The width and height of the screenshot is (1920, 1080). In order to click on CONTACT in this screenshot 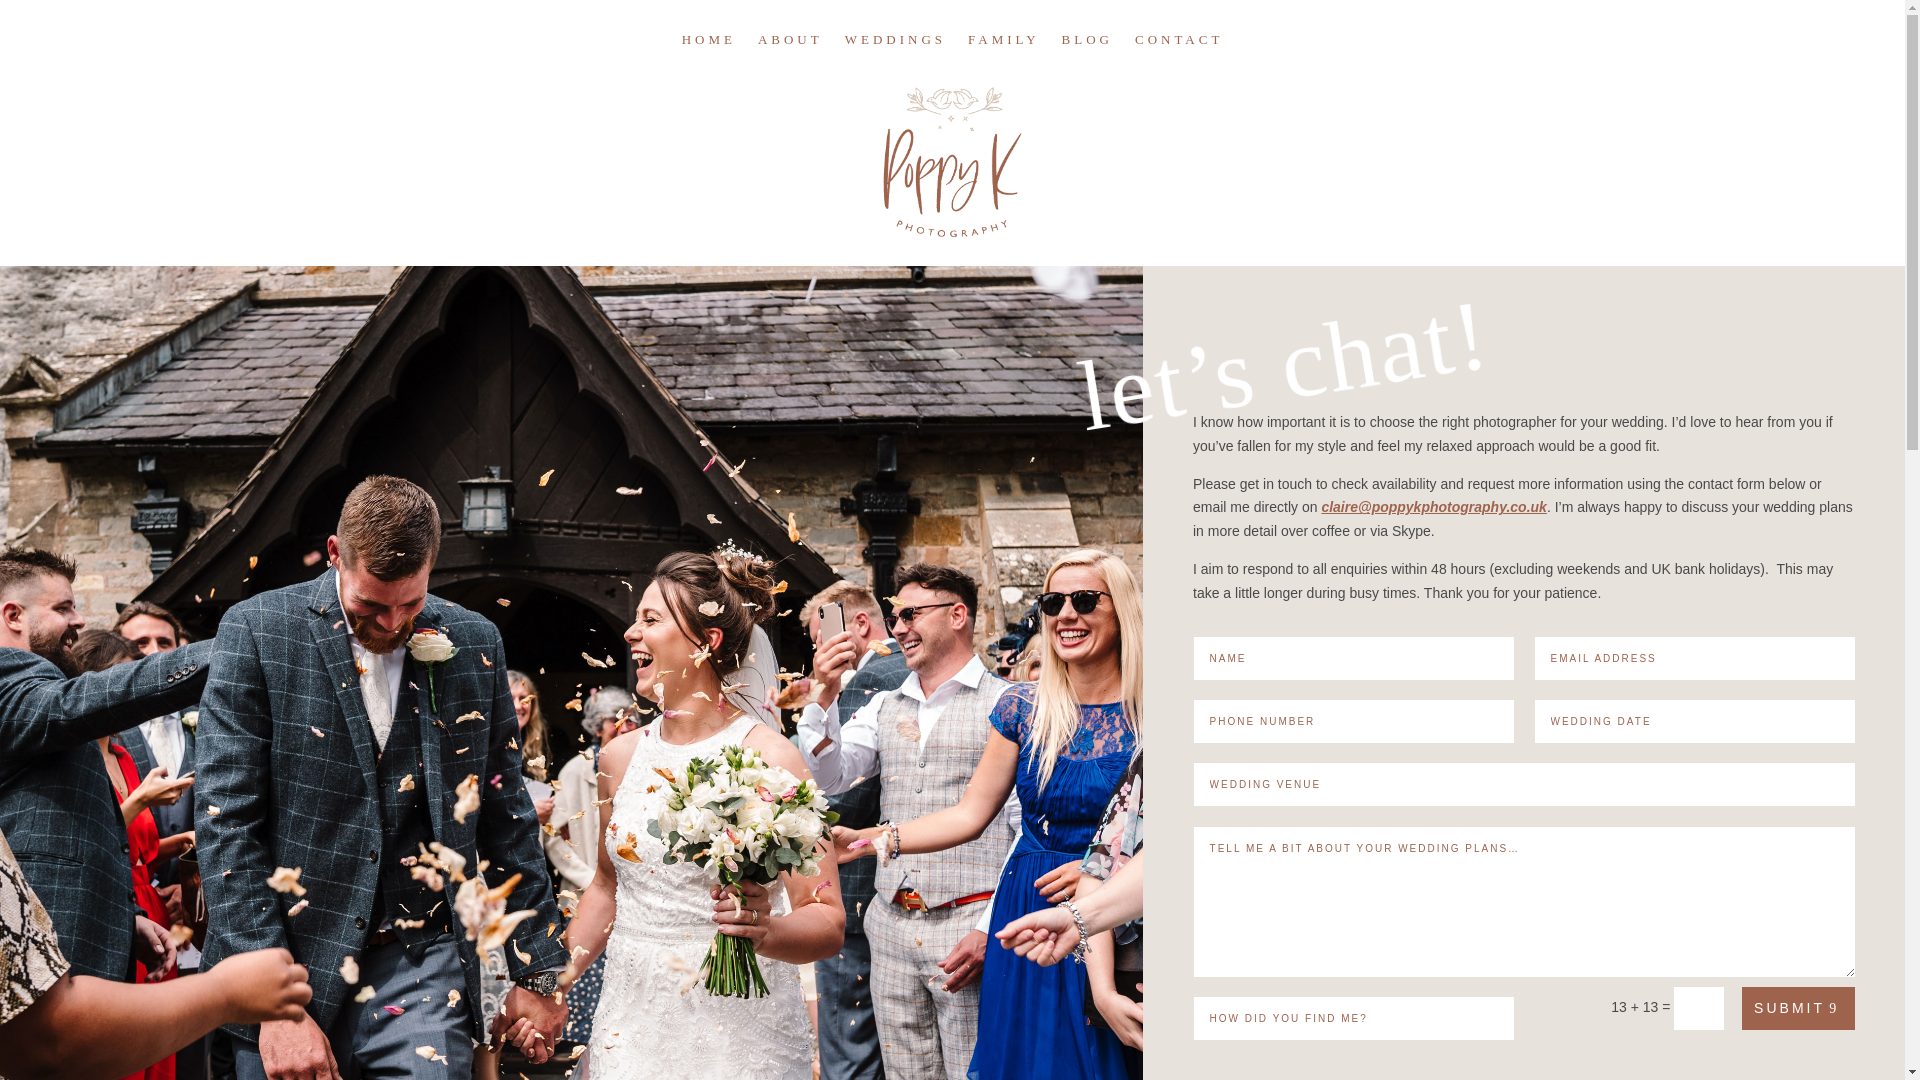, I will do `click(1178, 54)`.